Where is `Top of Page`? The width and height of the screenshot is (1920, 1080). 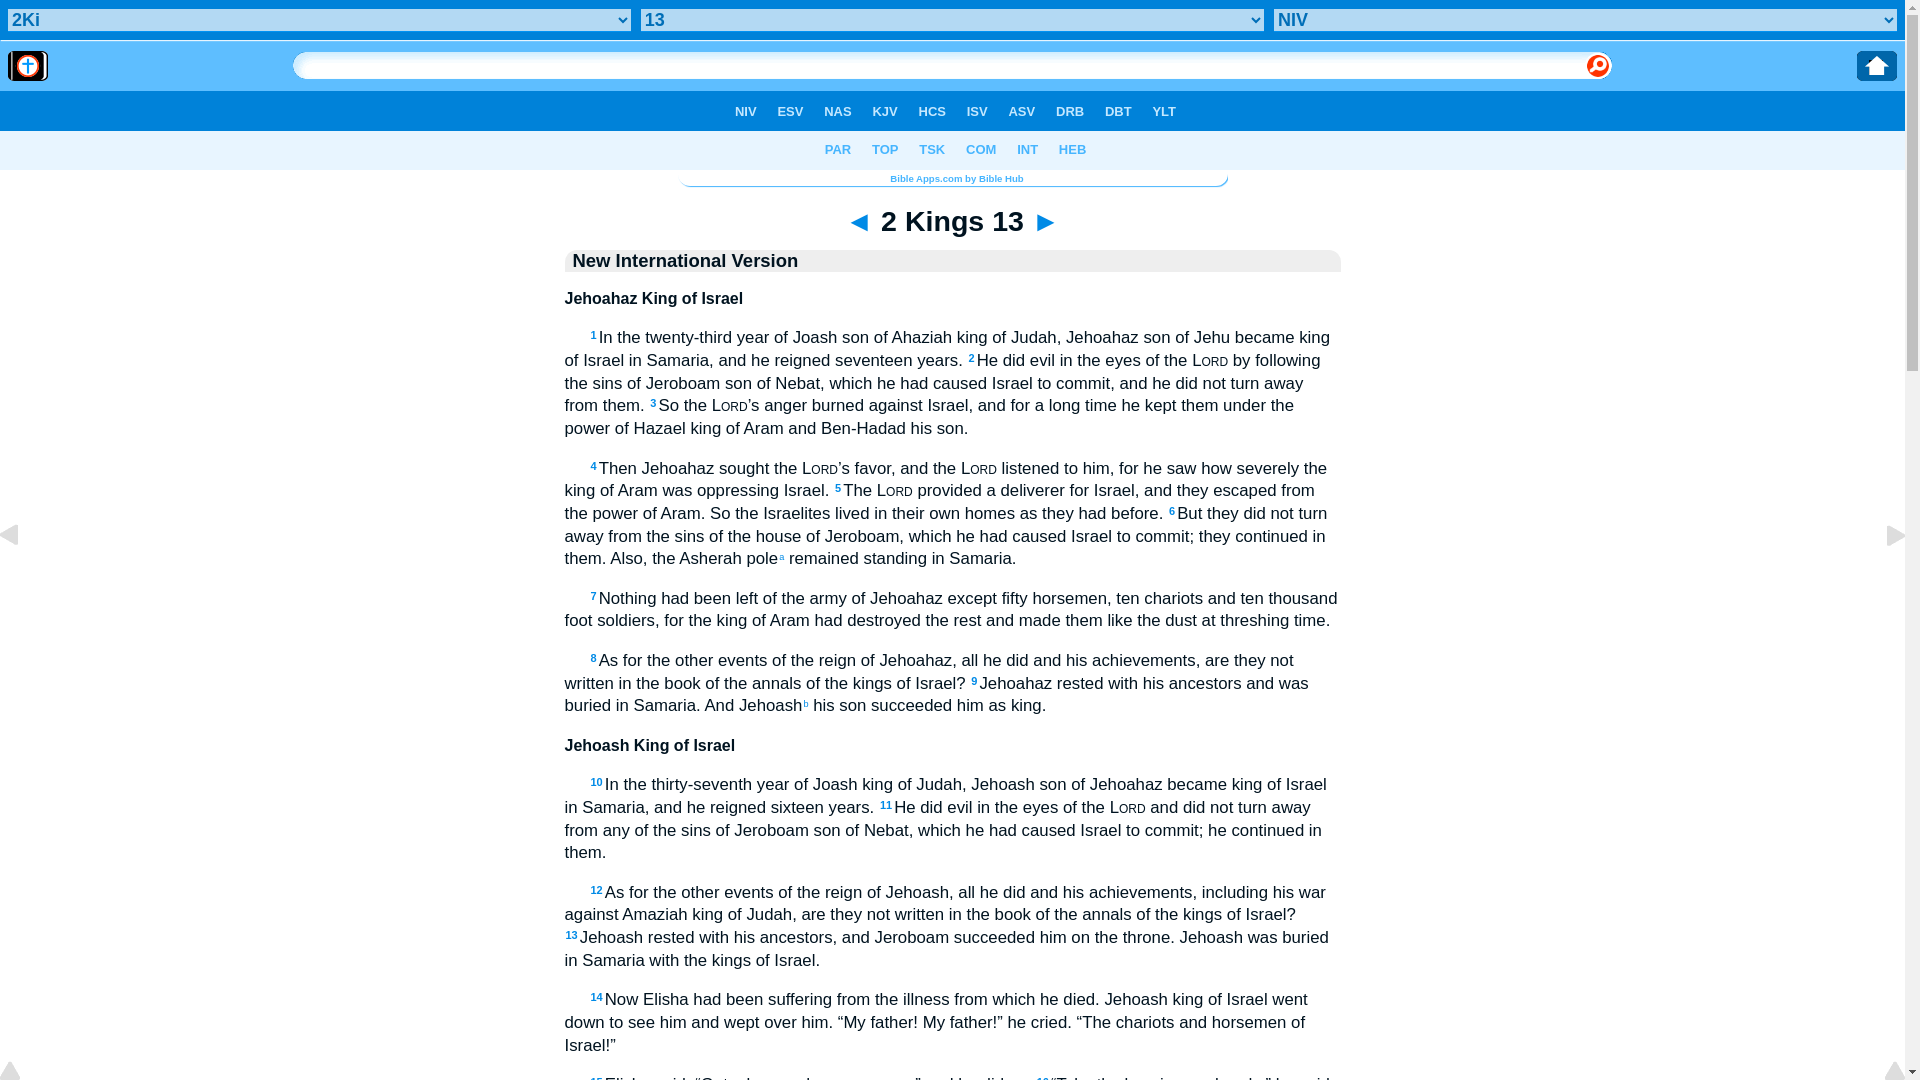 Top of Page is located at coordinates (24, 1072).